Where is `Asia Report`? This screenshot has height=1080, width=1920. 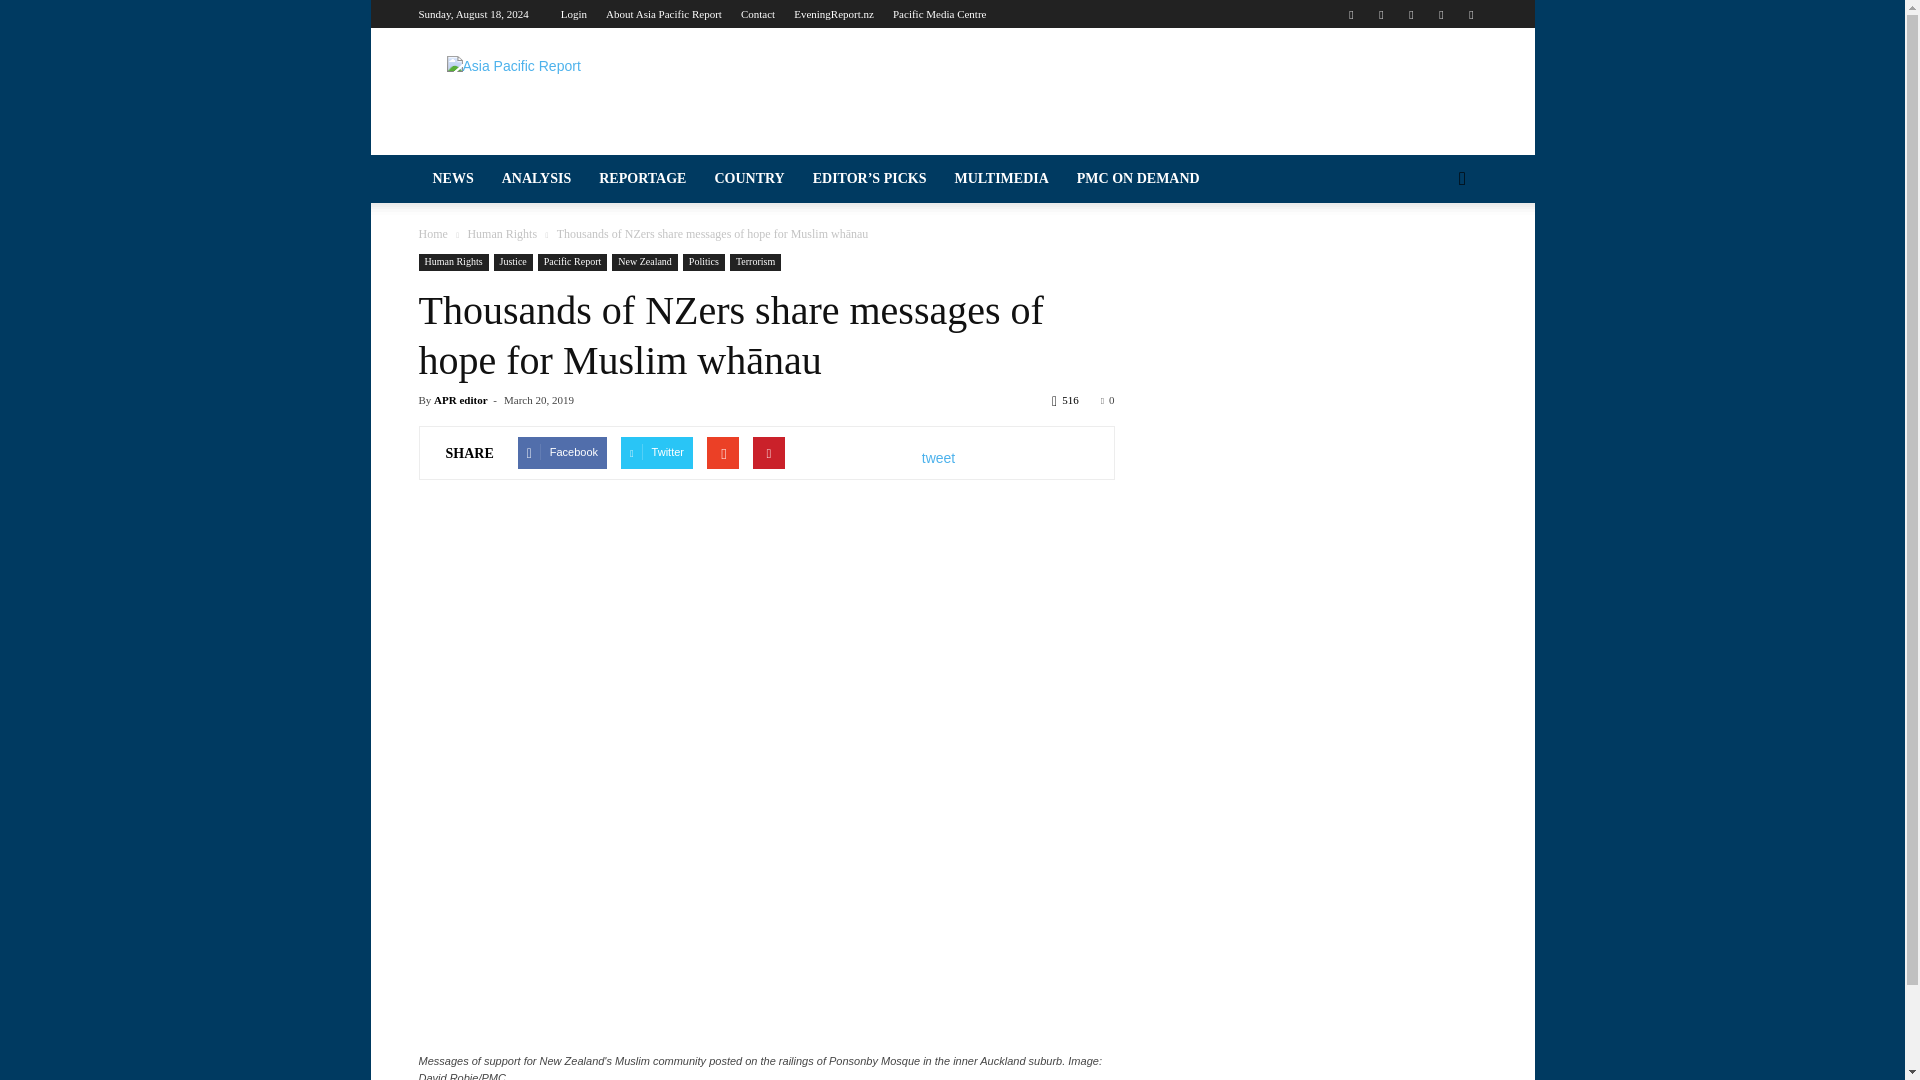 Asia Report is located at coordinates (185, 245).